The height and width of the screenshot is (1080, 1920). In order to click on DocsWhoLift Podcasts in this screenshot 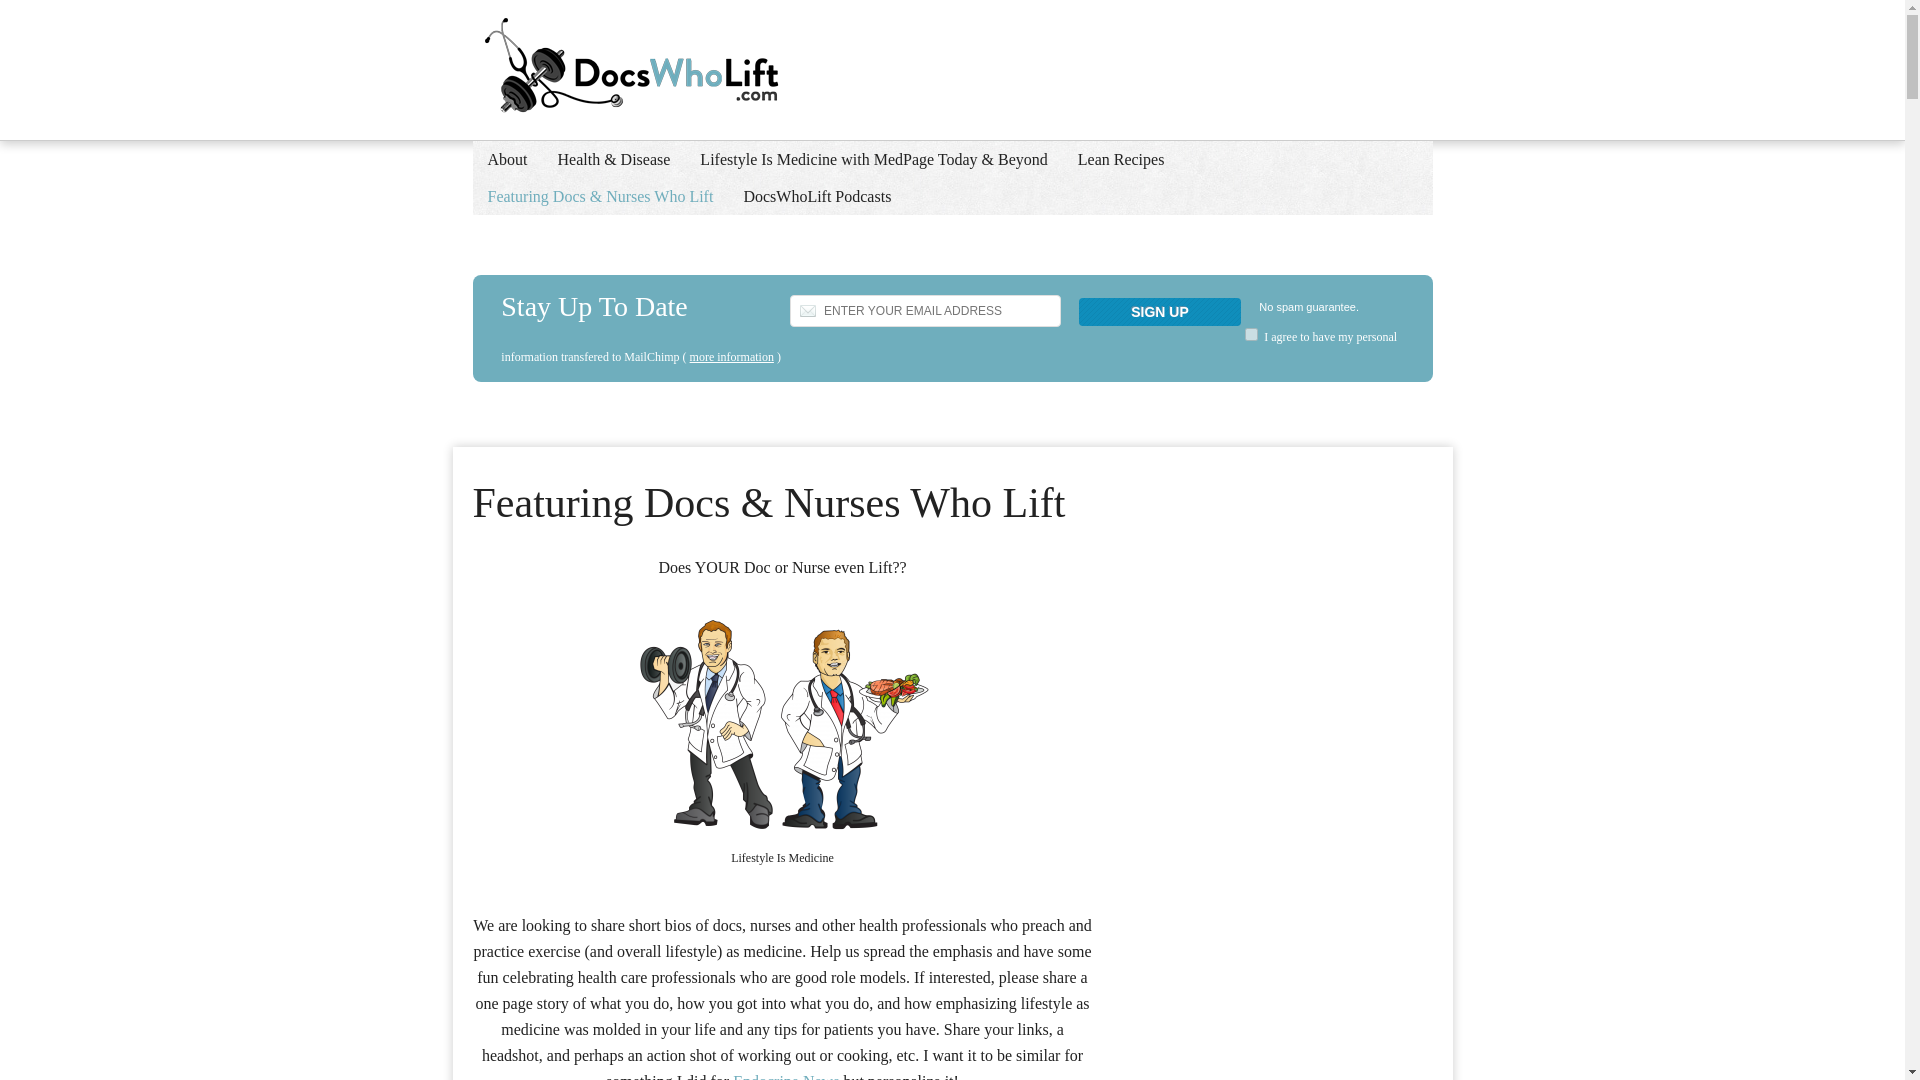, I will do `click(816, 196)`.